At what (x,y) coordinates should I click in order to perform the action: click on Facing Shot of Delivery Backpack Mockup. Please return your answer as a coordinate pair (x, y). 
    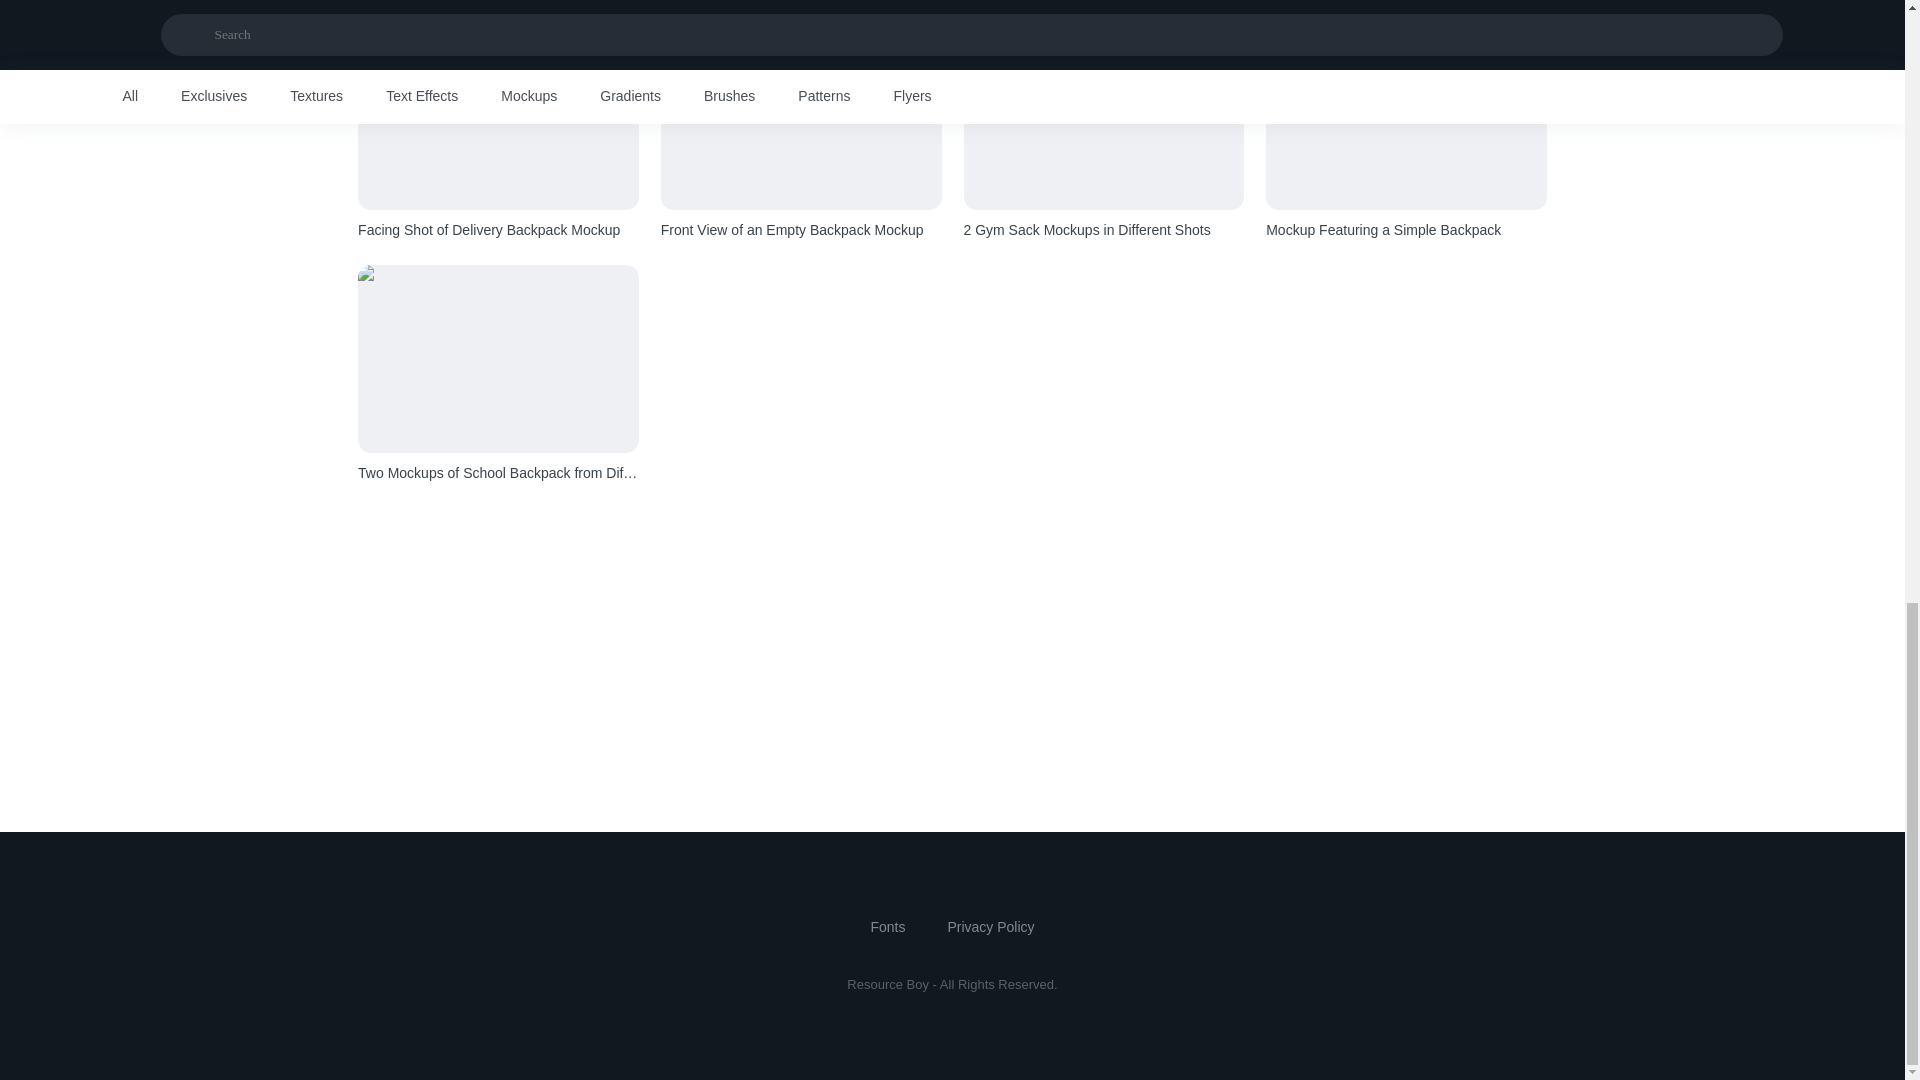
    Looking at the image, I should click on (498, 230).